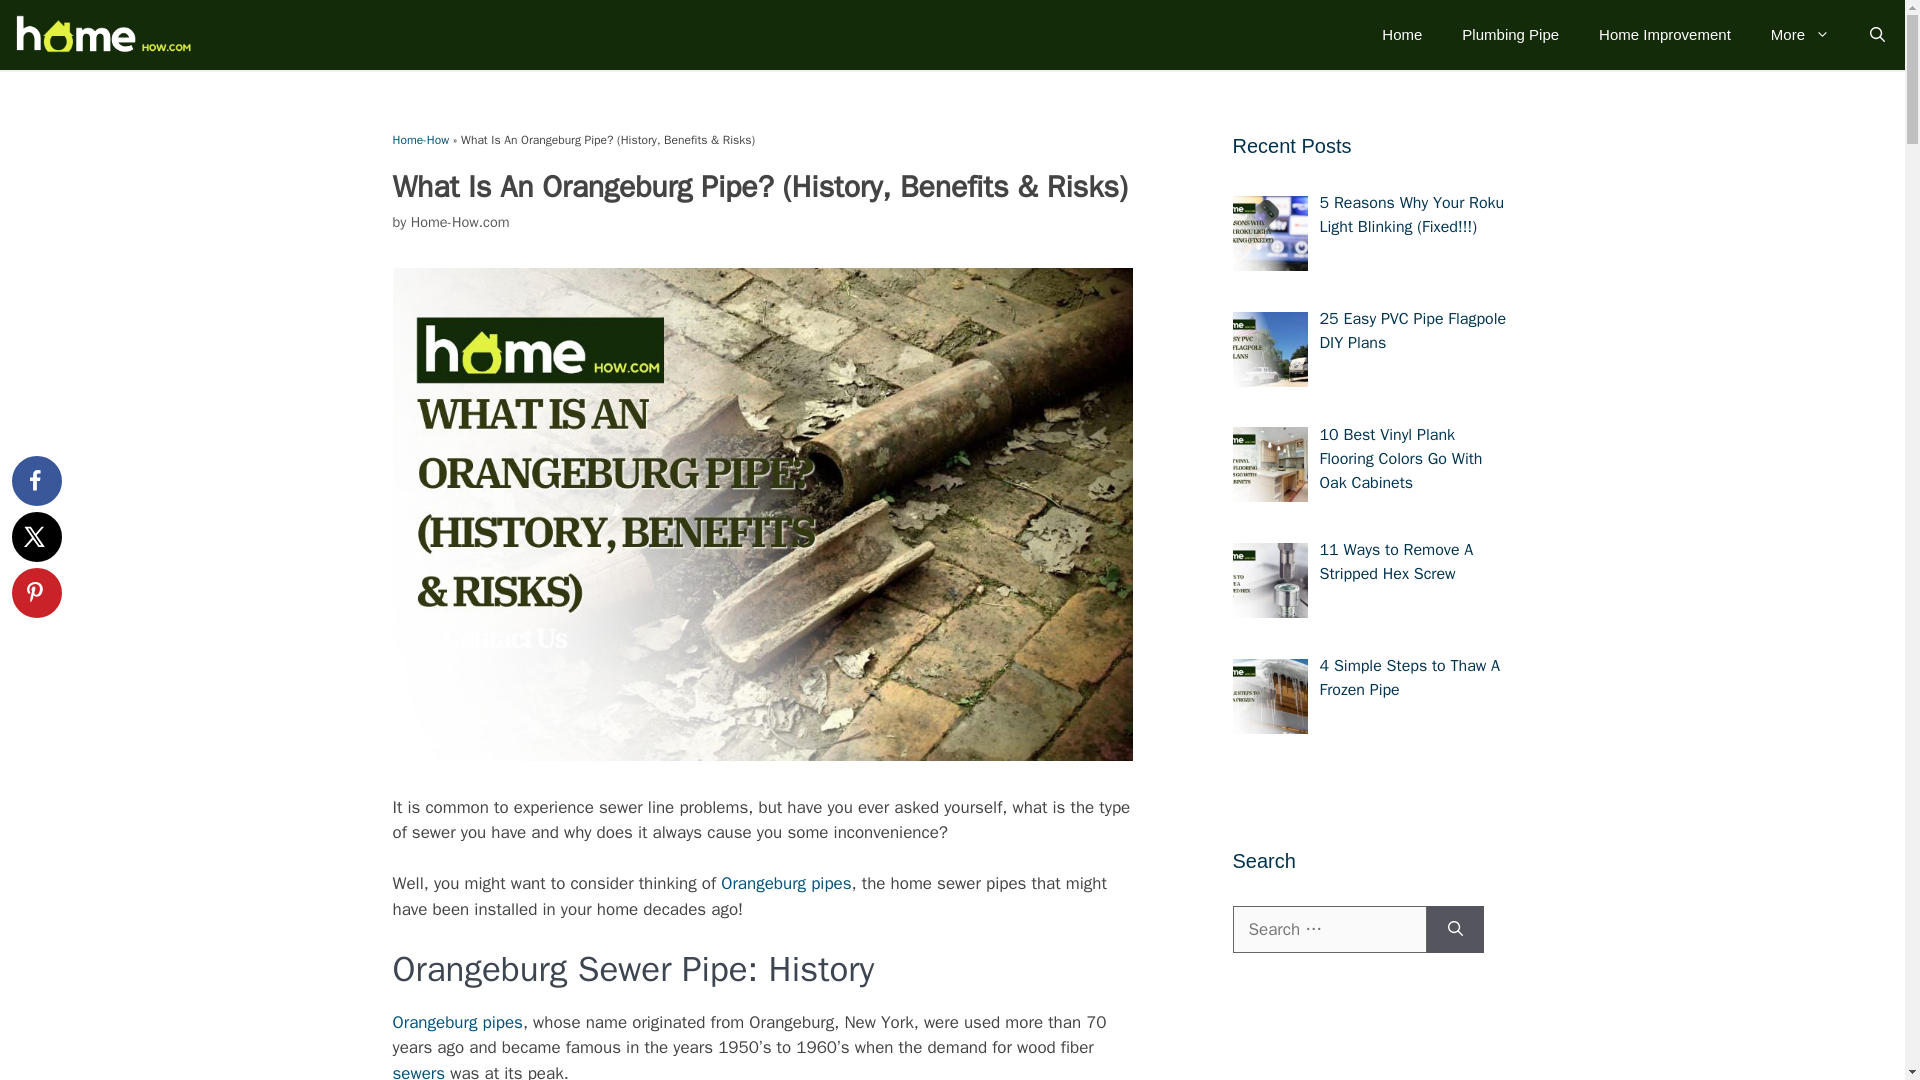 This screenshot has width=1920, height=1080. Describe the element at coordinates (420, 139) in the screenshot. I see `Home-How` at that location.